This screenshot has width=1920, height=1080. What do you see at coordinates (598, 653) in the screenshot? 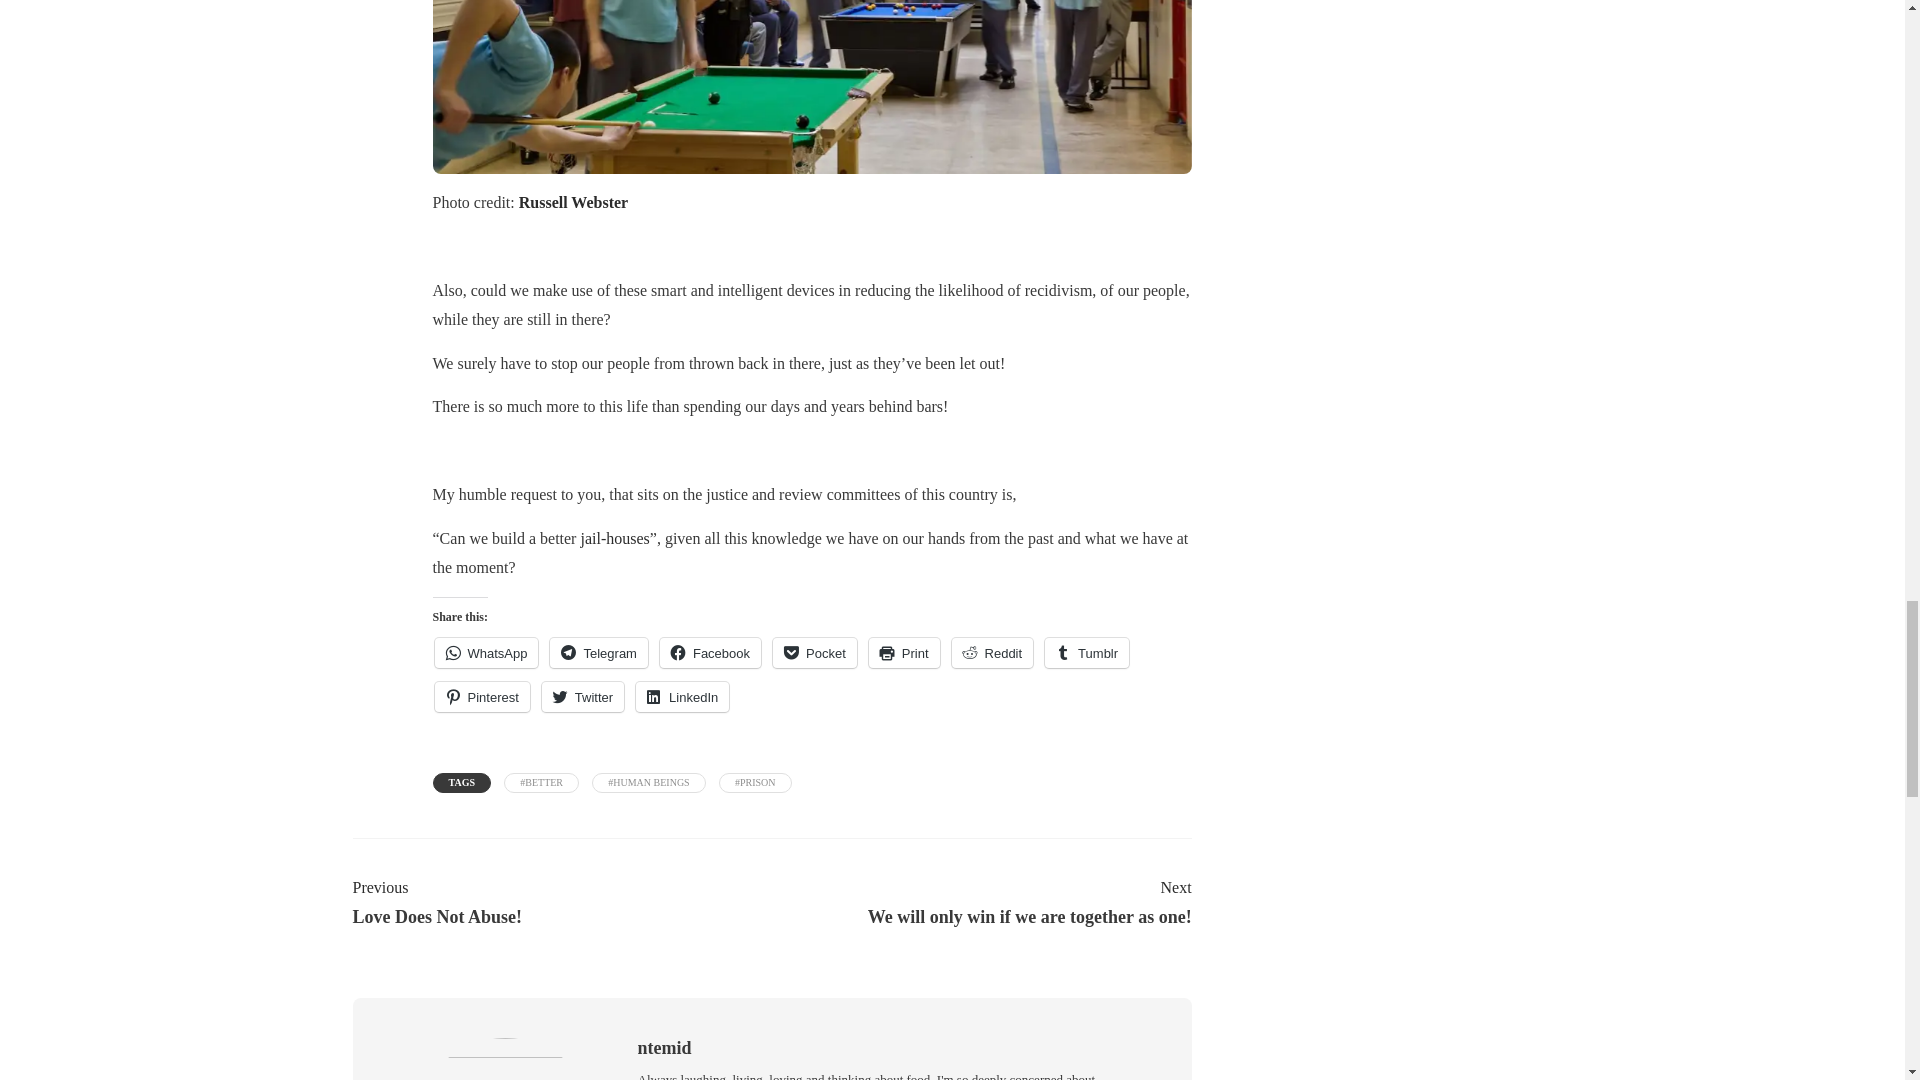
I see `Click to share on Telegram` at bounding box center [598, 653].